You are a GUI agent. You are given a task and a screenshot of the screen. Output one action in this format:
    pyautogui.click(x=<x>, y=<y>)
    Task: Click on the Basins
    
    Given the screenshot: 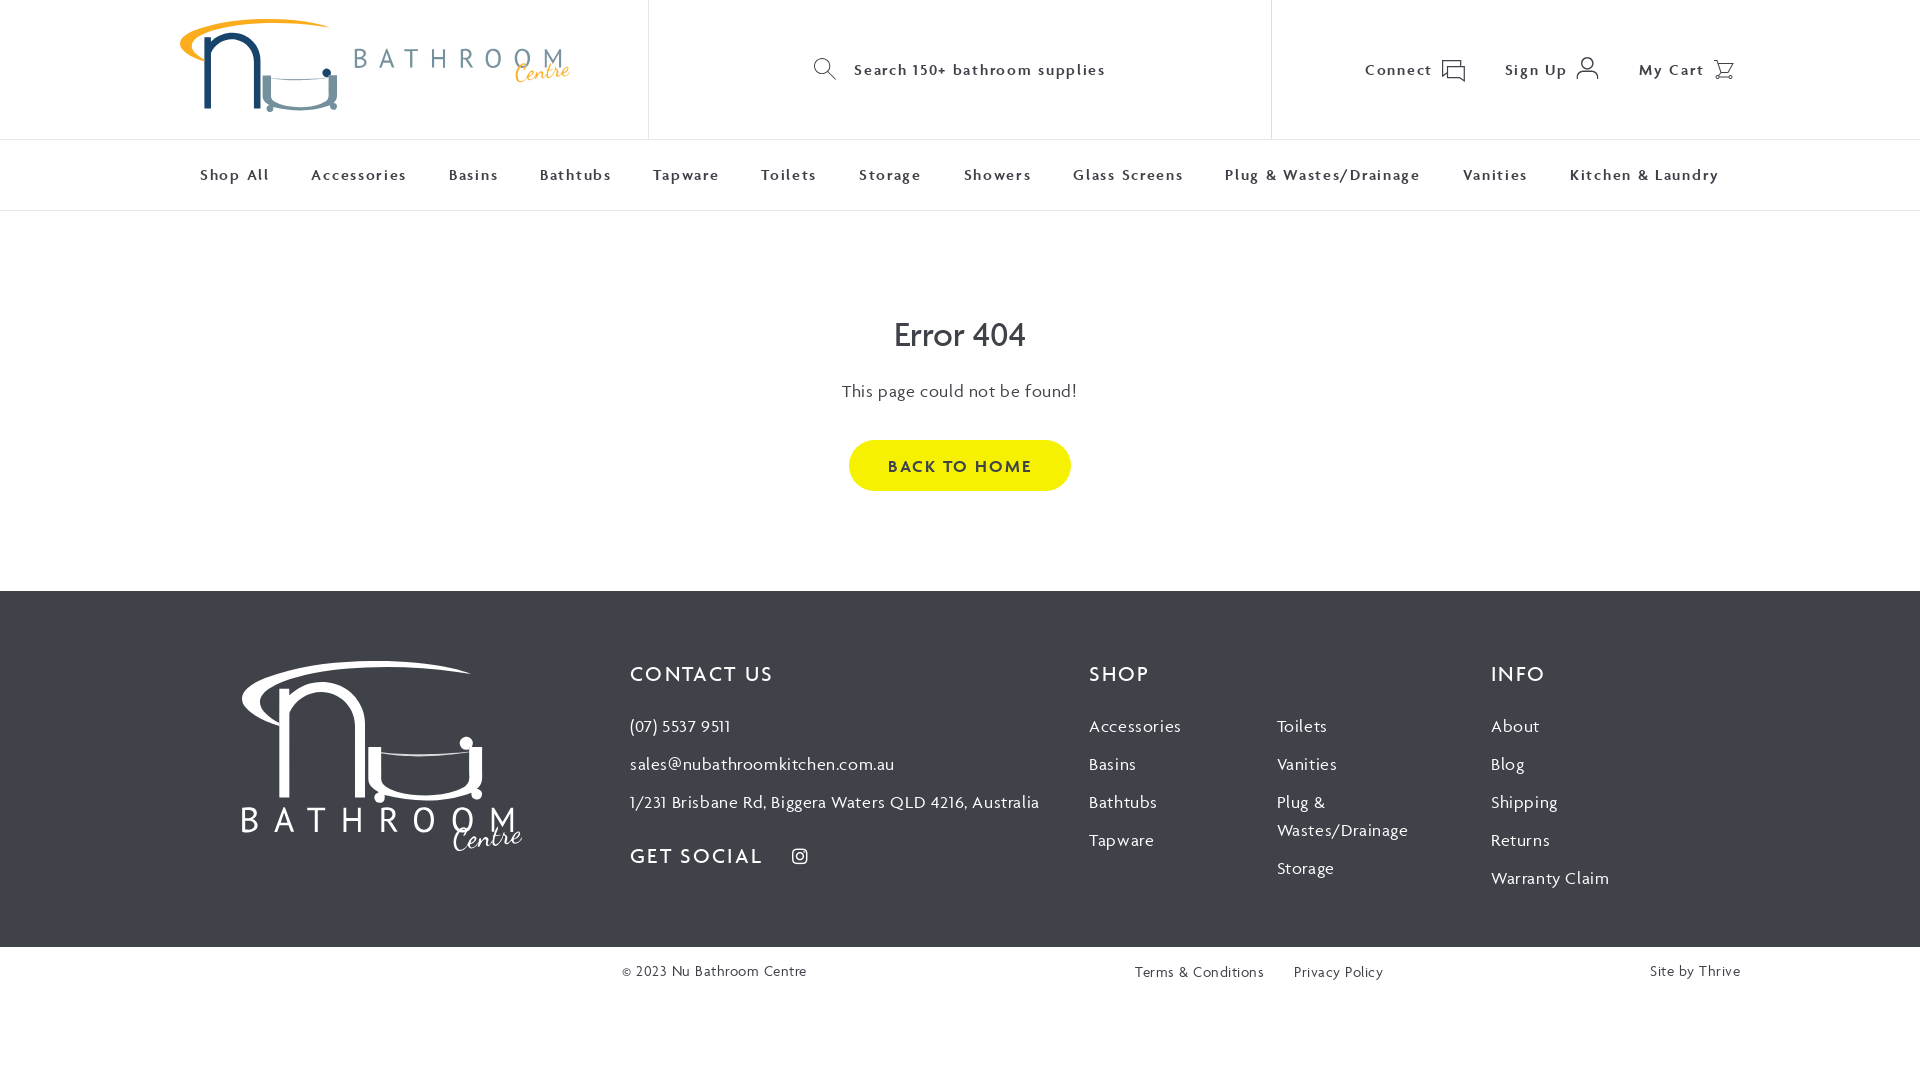 What is the action you would take?
    pyautogui.click(x=1113, y=764)
    